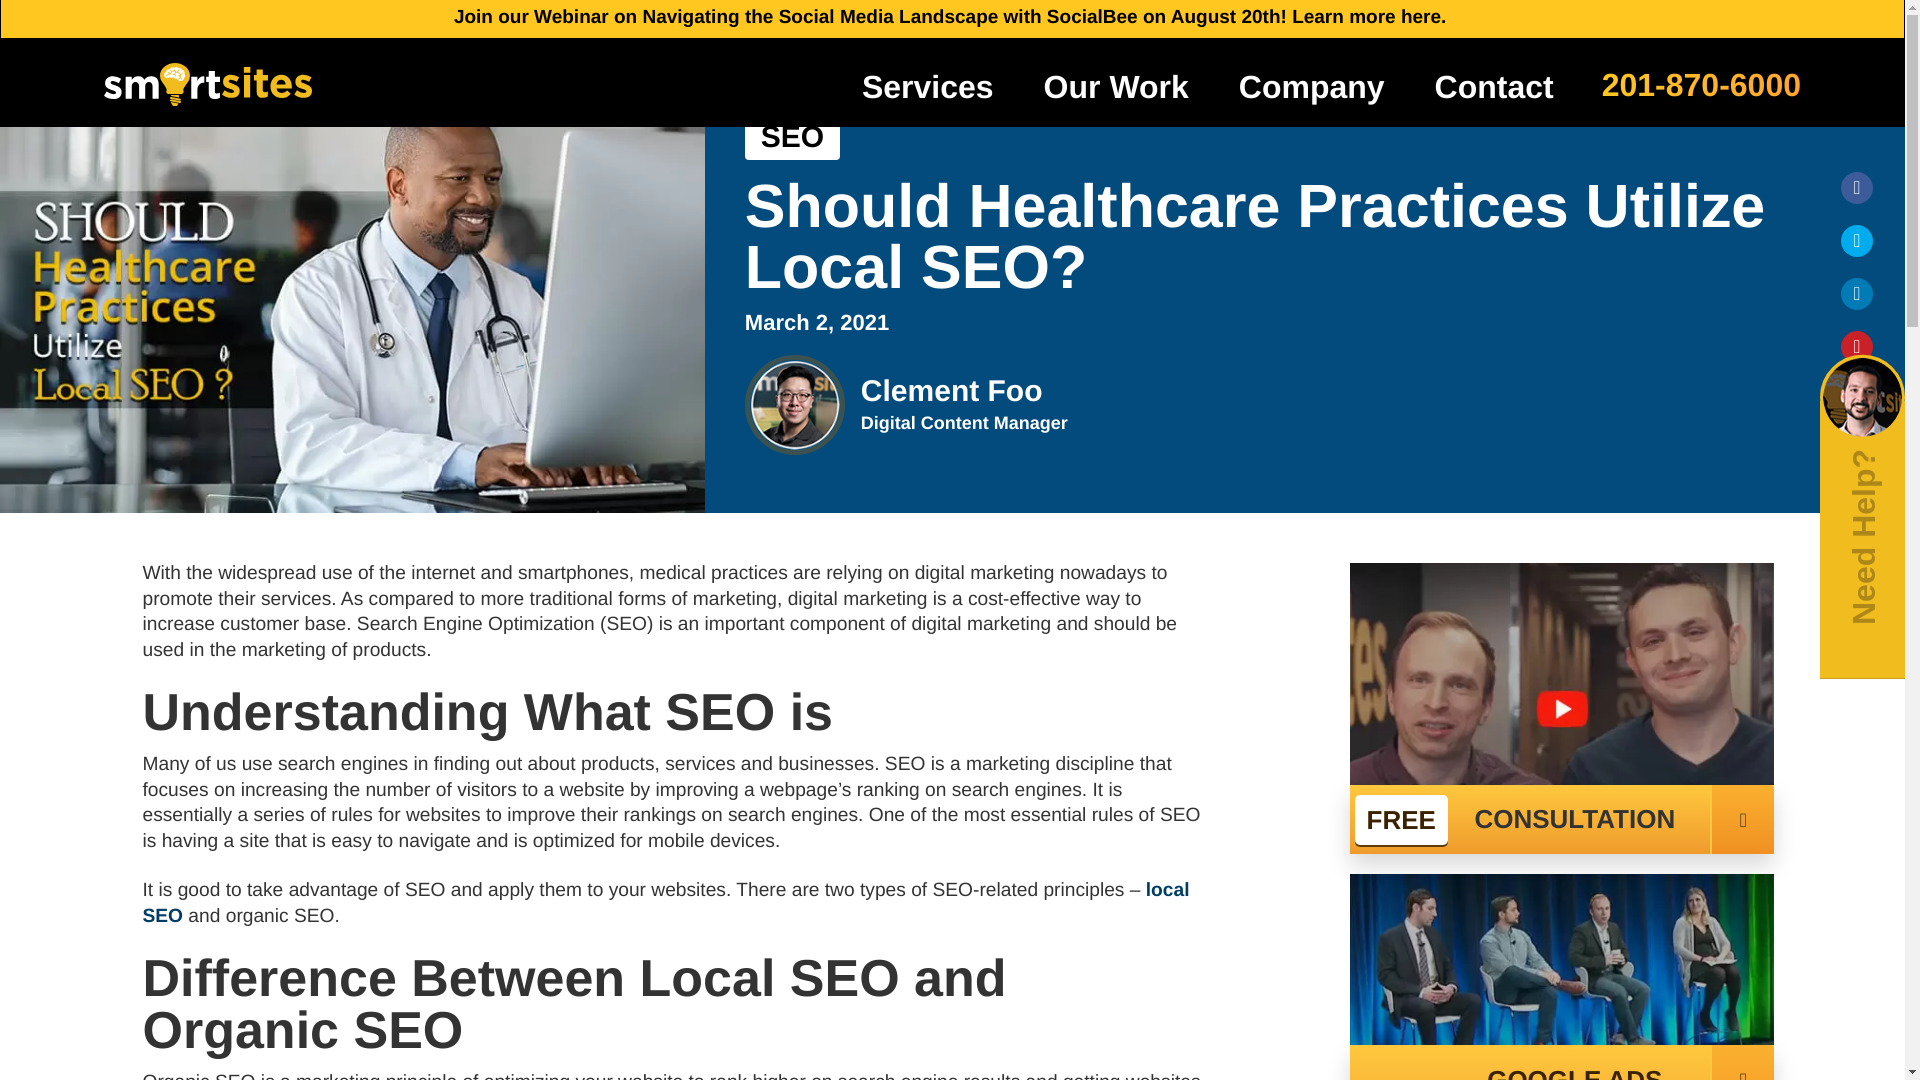 The width and height of the screenshot is (1920, 1080). I want to click on Company, so click(1312, 86).